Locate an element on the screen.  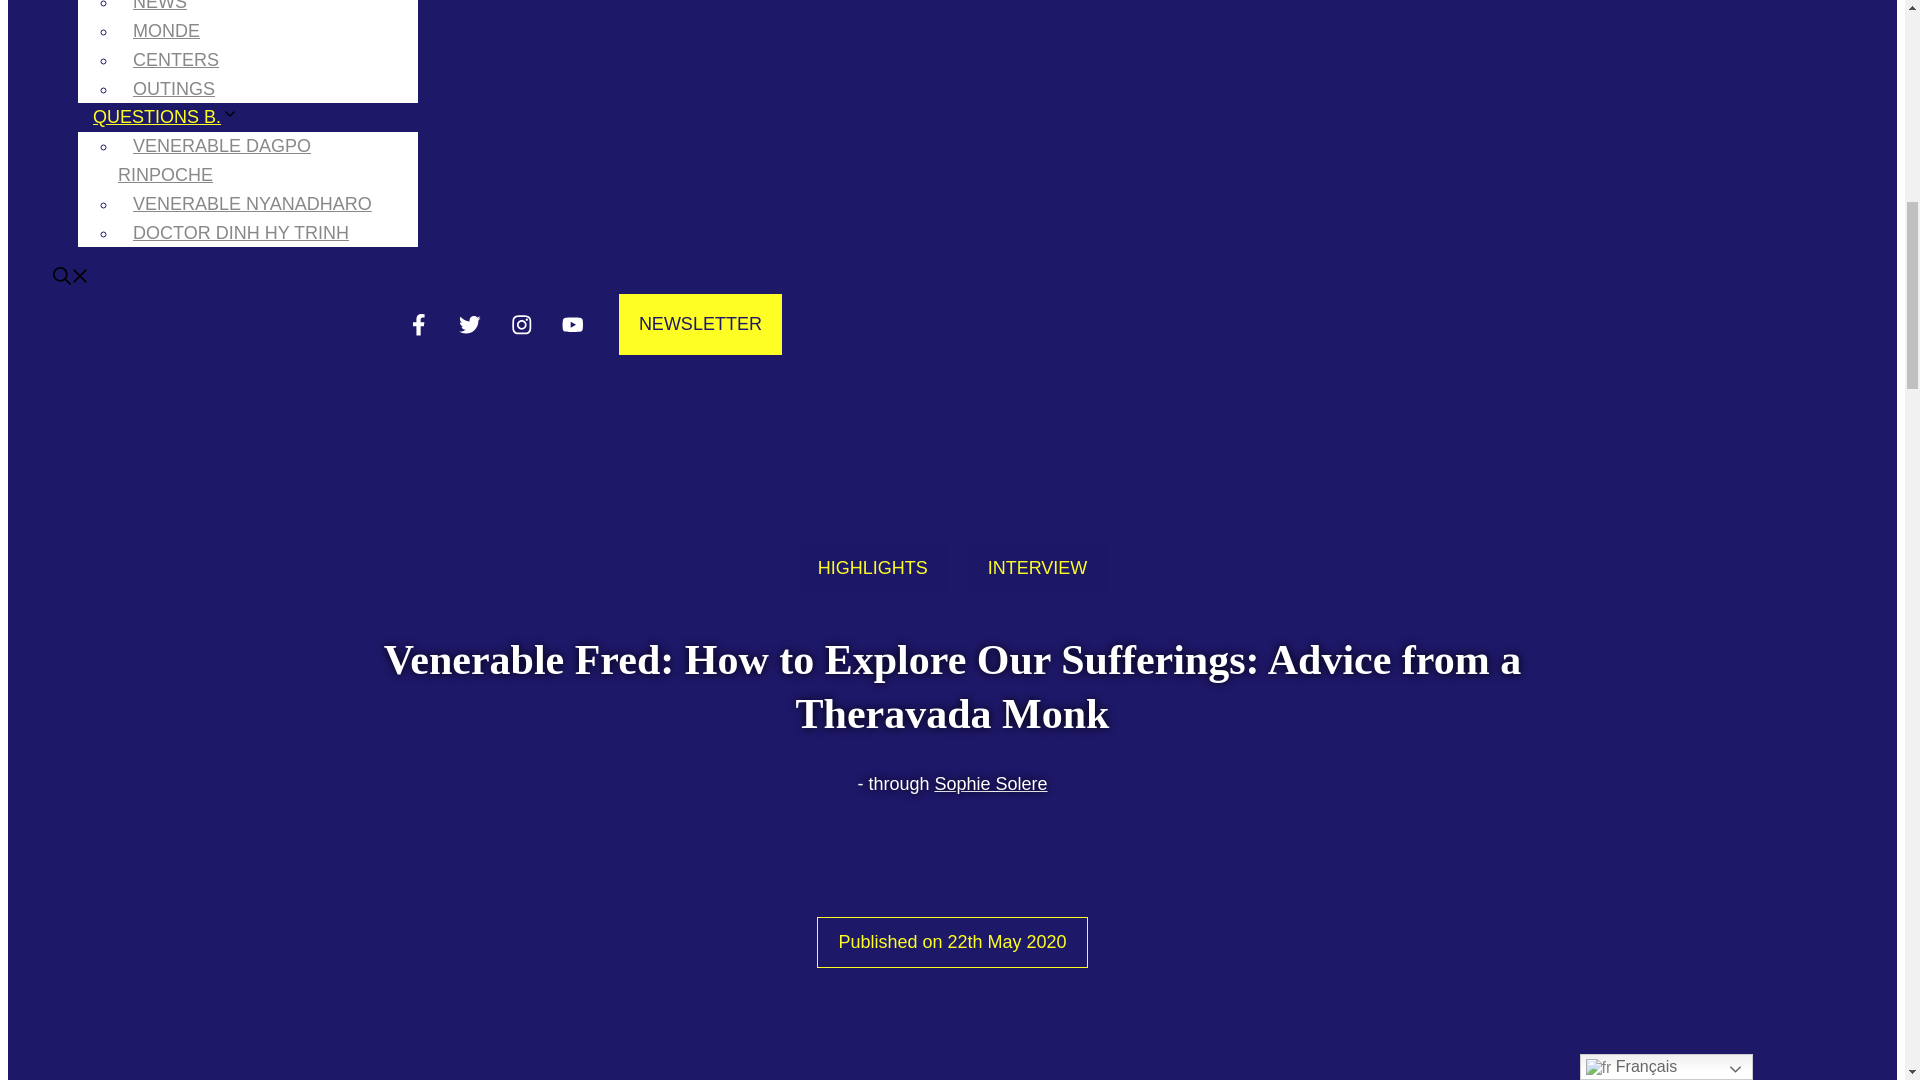
OUTINGS is located at coordinates (174, 88).